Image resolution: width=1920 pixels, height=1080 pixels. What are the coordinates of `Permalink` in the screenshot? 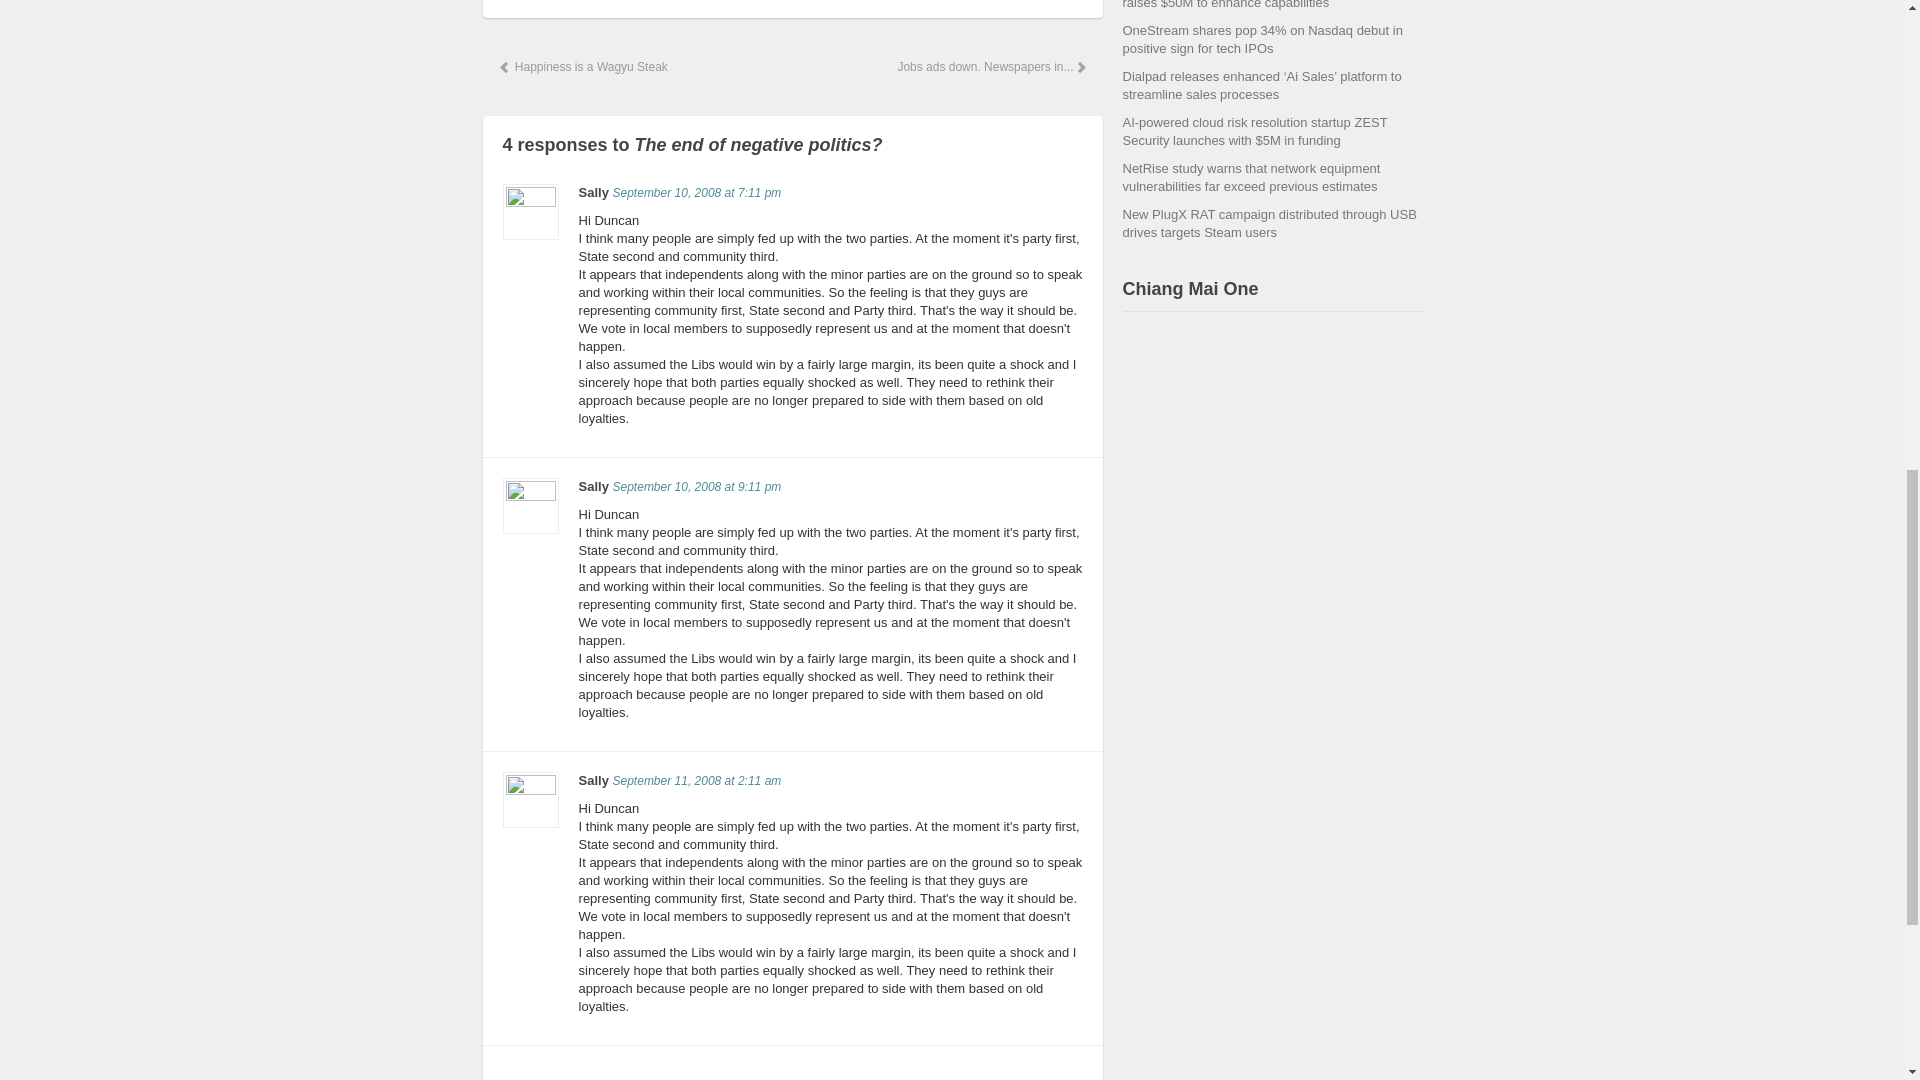 It's located at (696, 781).